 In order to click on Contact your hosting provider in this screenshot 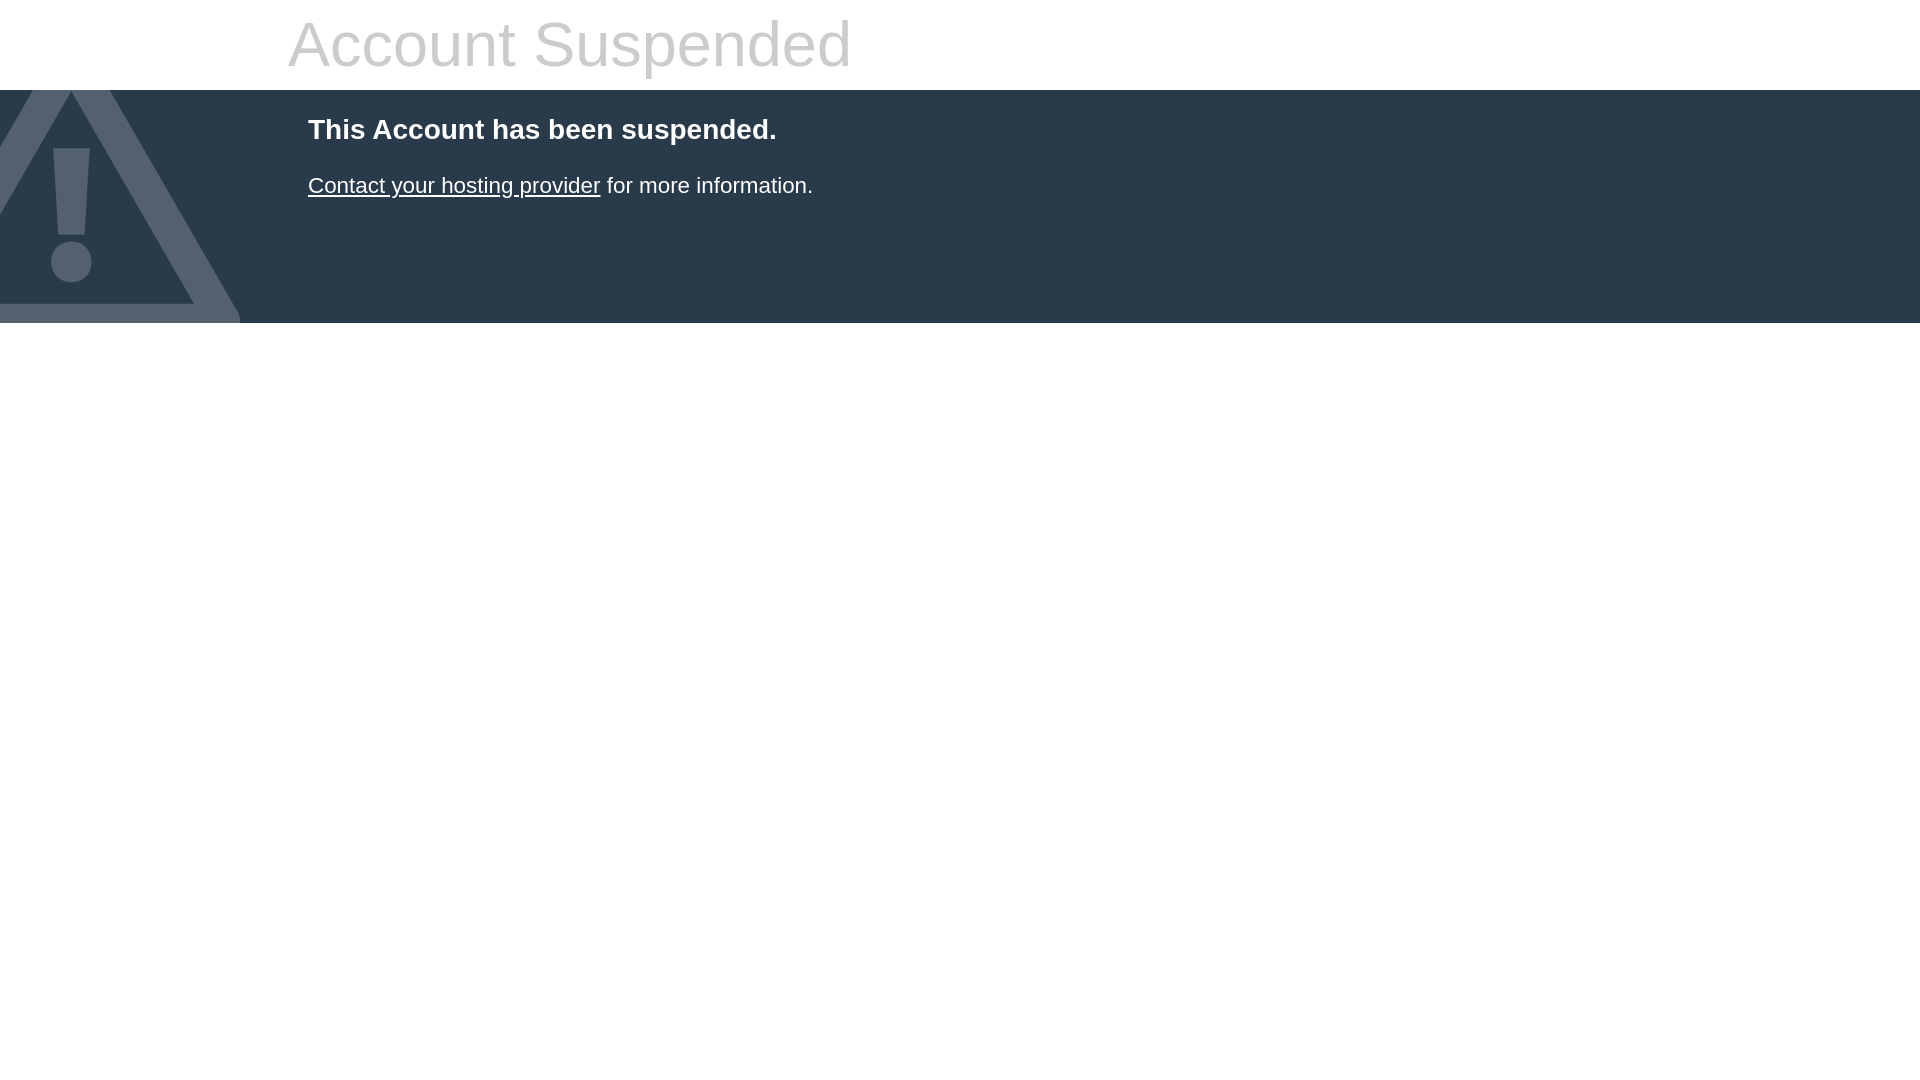, I will do `click(453, 184)`.